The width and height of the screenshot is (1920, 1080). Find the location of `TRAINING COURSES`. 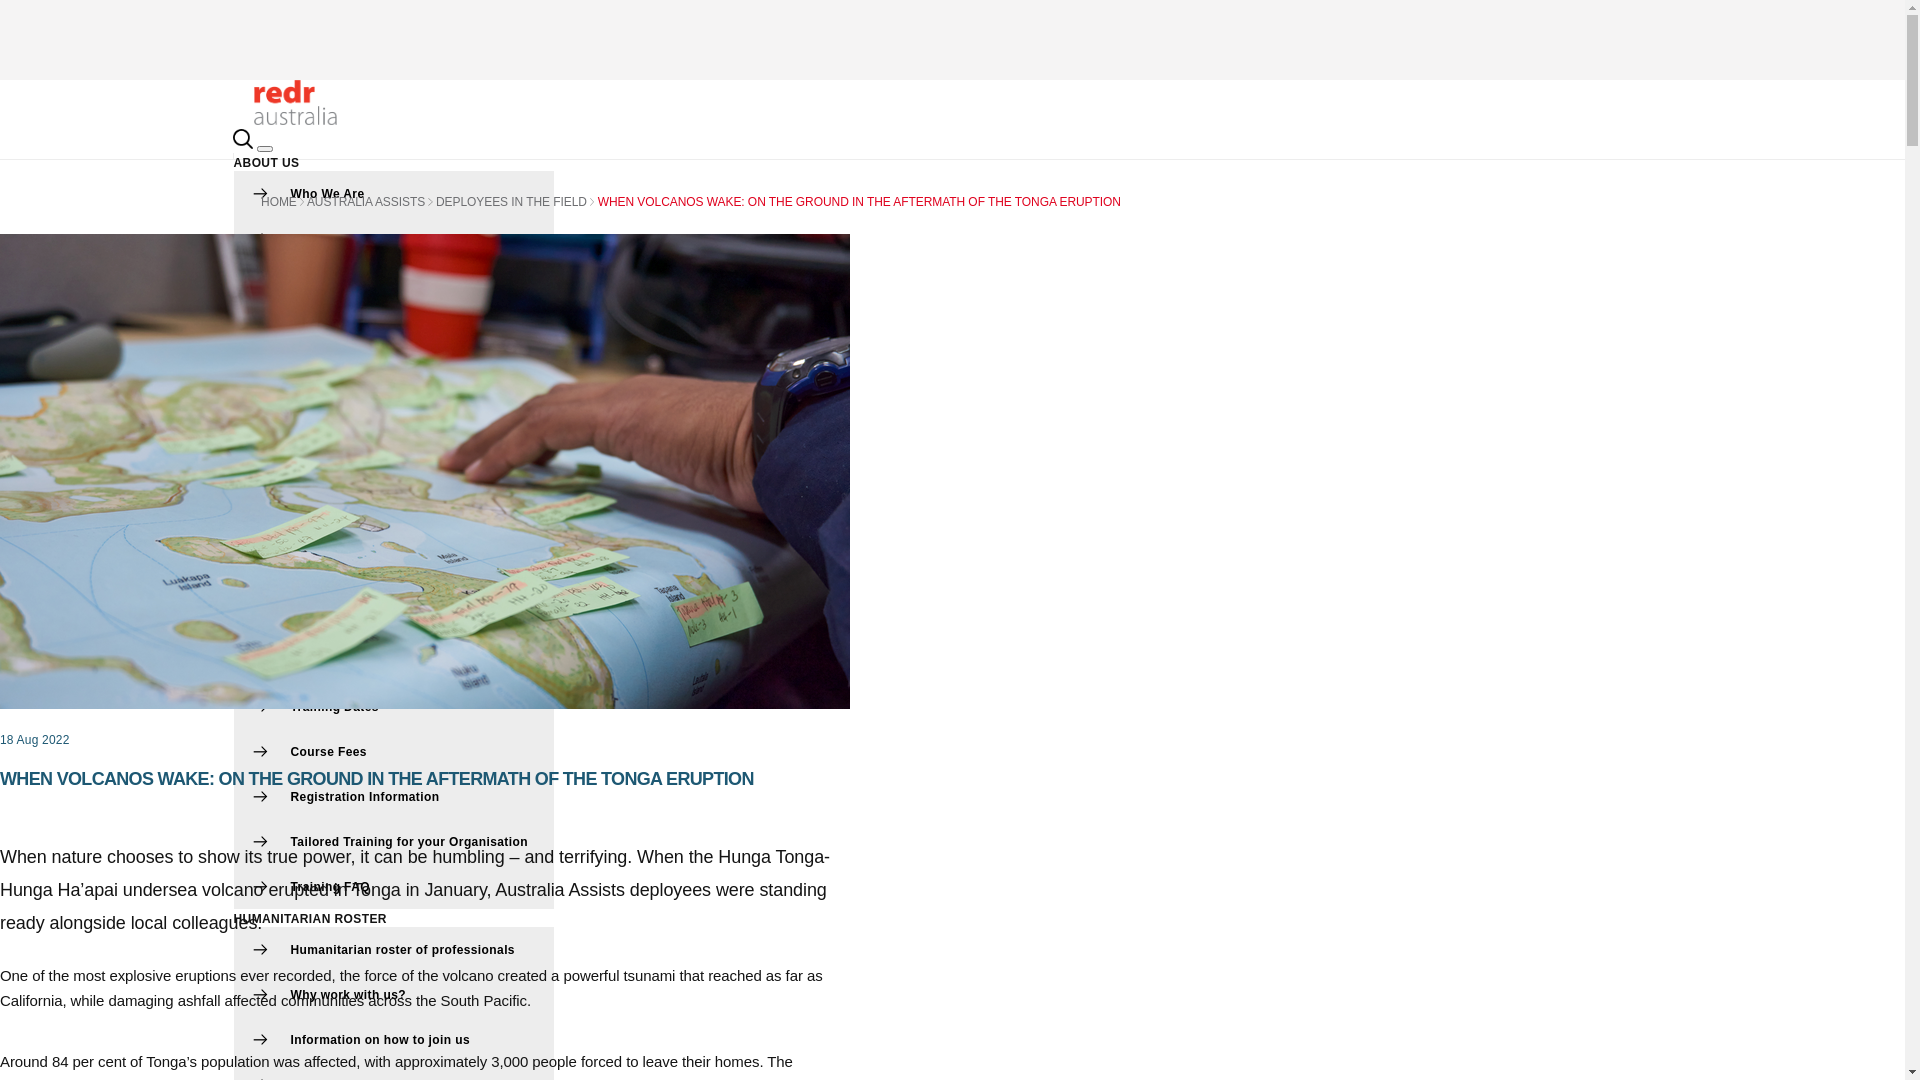

TRAINING COURSES is located at coordinates (298, 586).